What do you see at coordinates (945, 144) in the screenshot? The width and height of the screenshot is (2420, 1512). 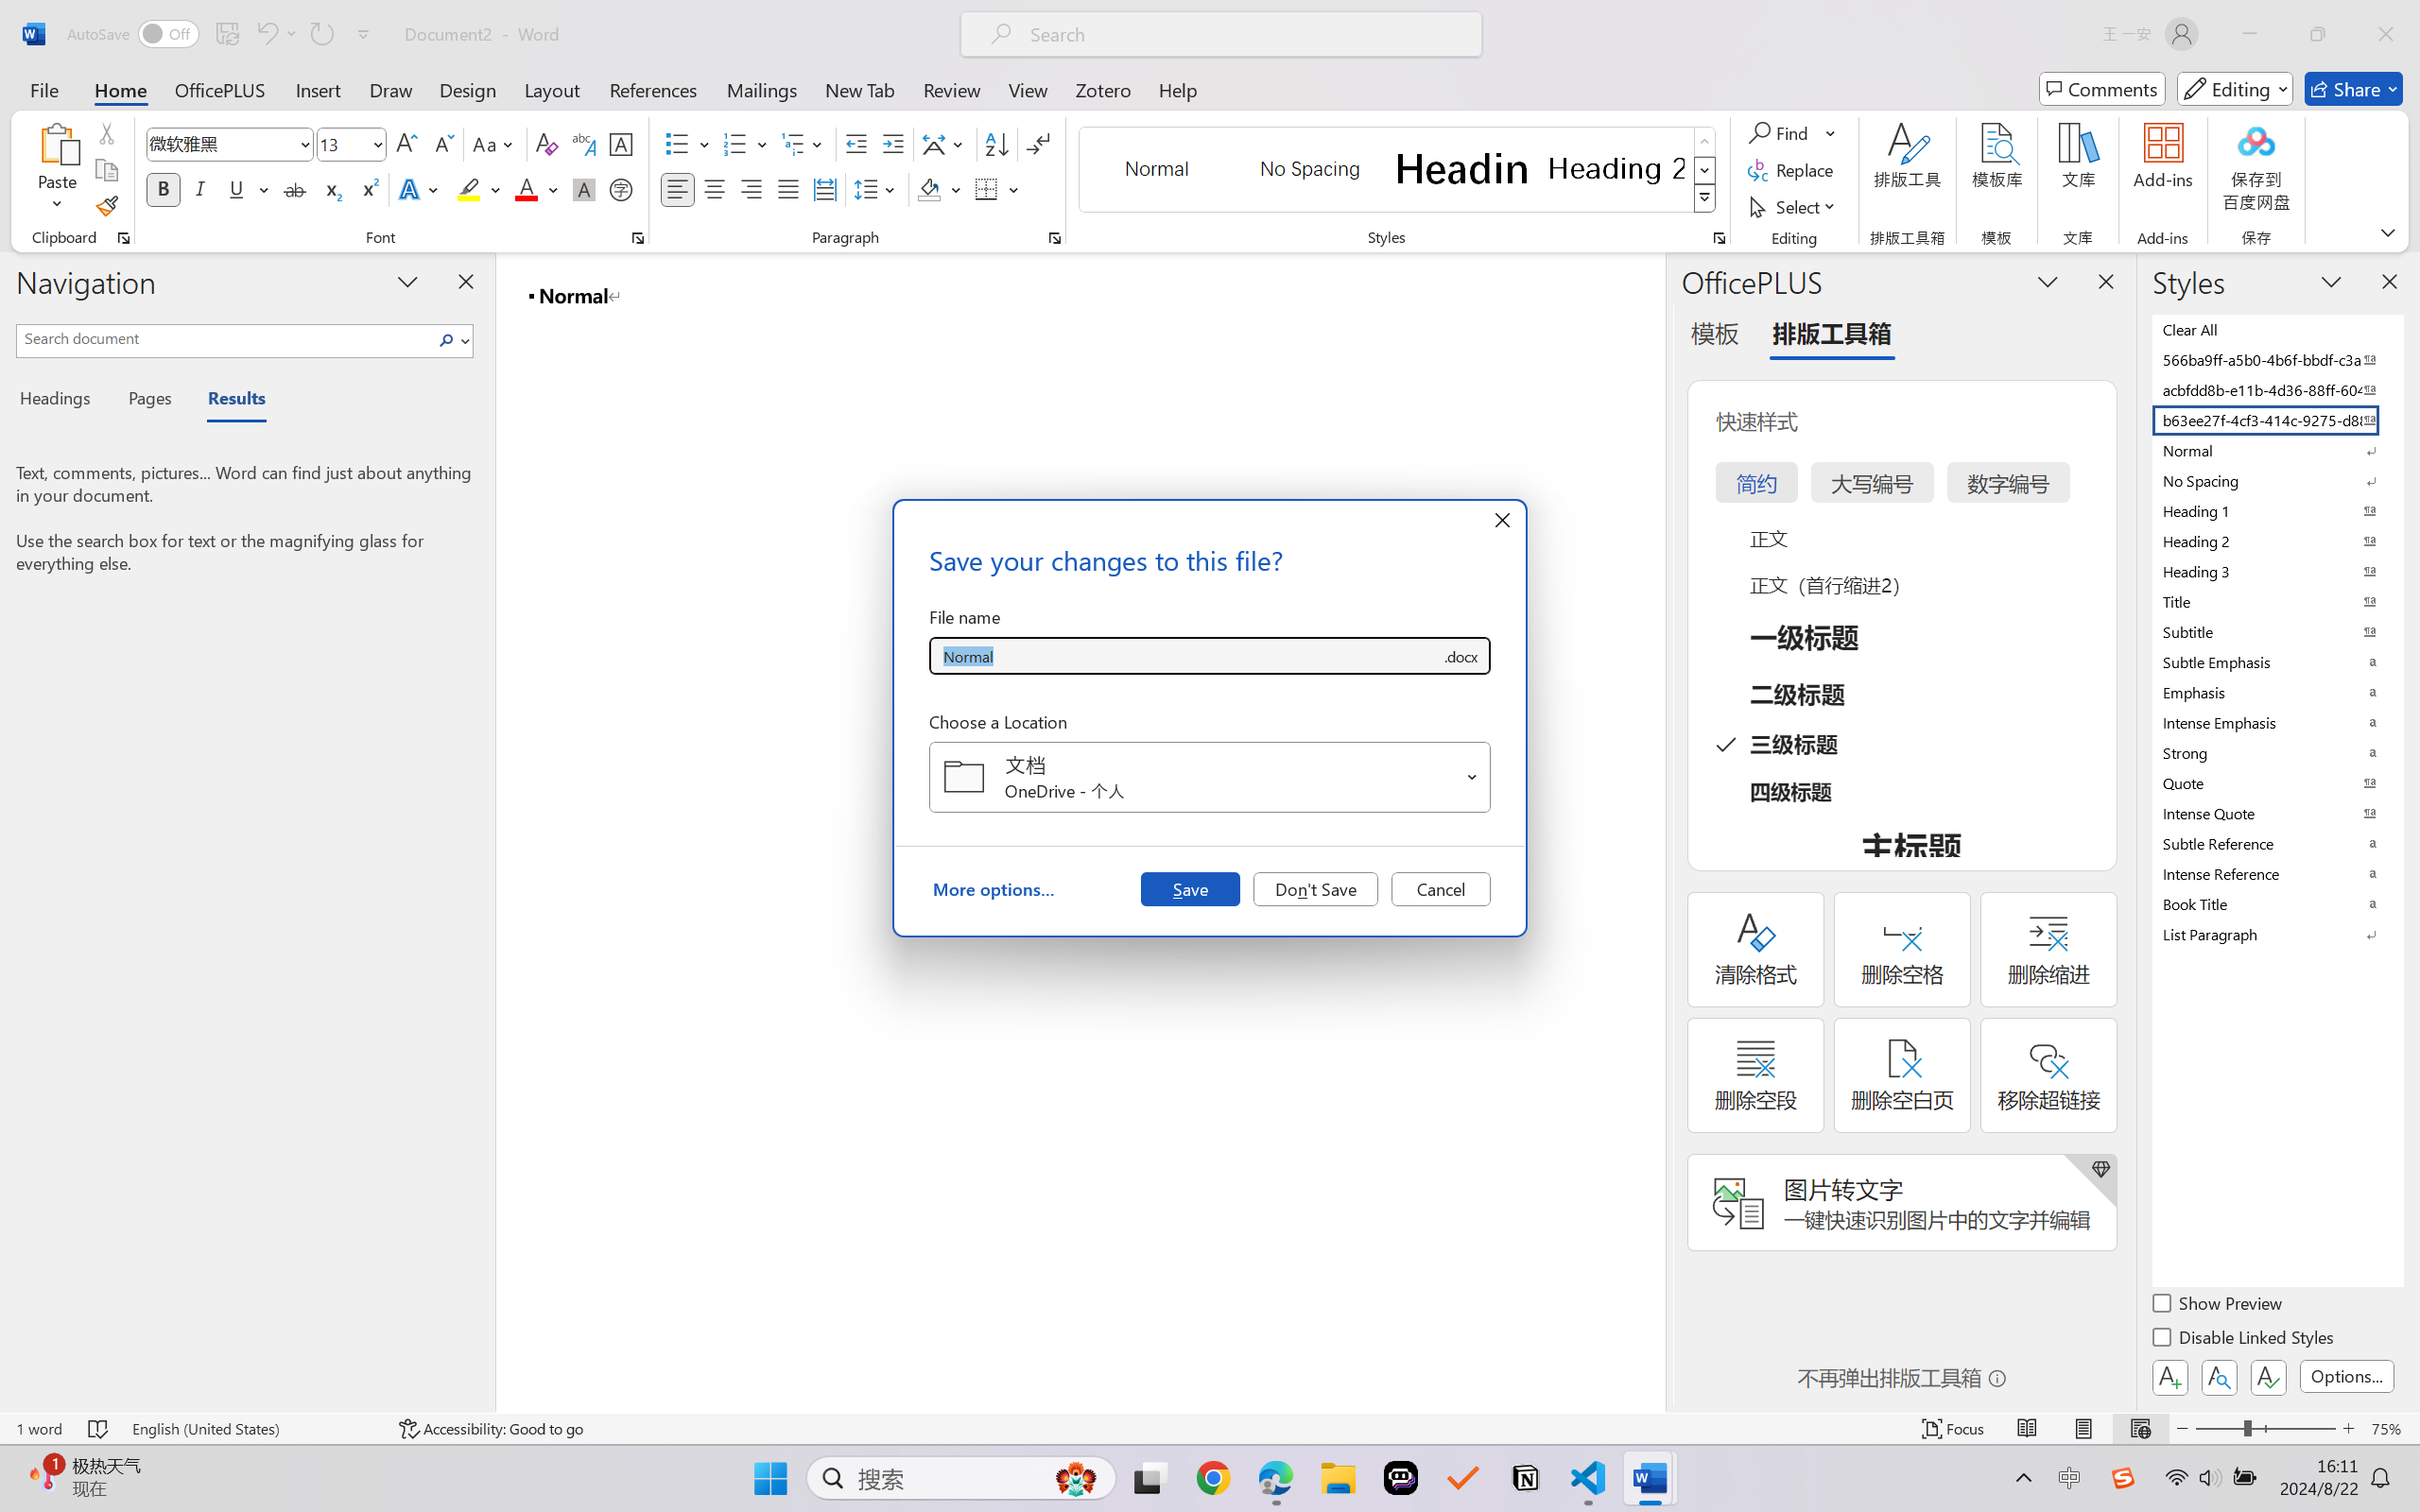 I see `Asian Layout` at bounding box center [945, 144].